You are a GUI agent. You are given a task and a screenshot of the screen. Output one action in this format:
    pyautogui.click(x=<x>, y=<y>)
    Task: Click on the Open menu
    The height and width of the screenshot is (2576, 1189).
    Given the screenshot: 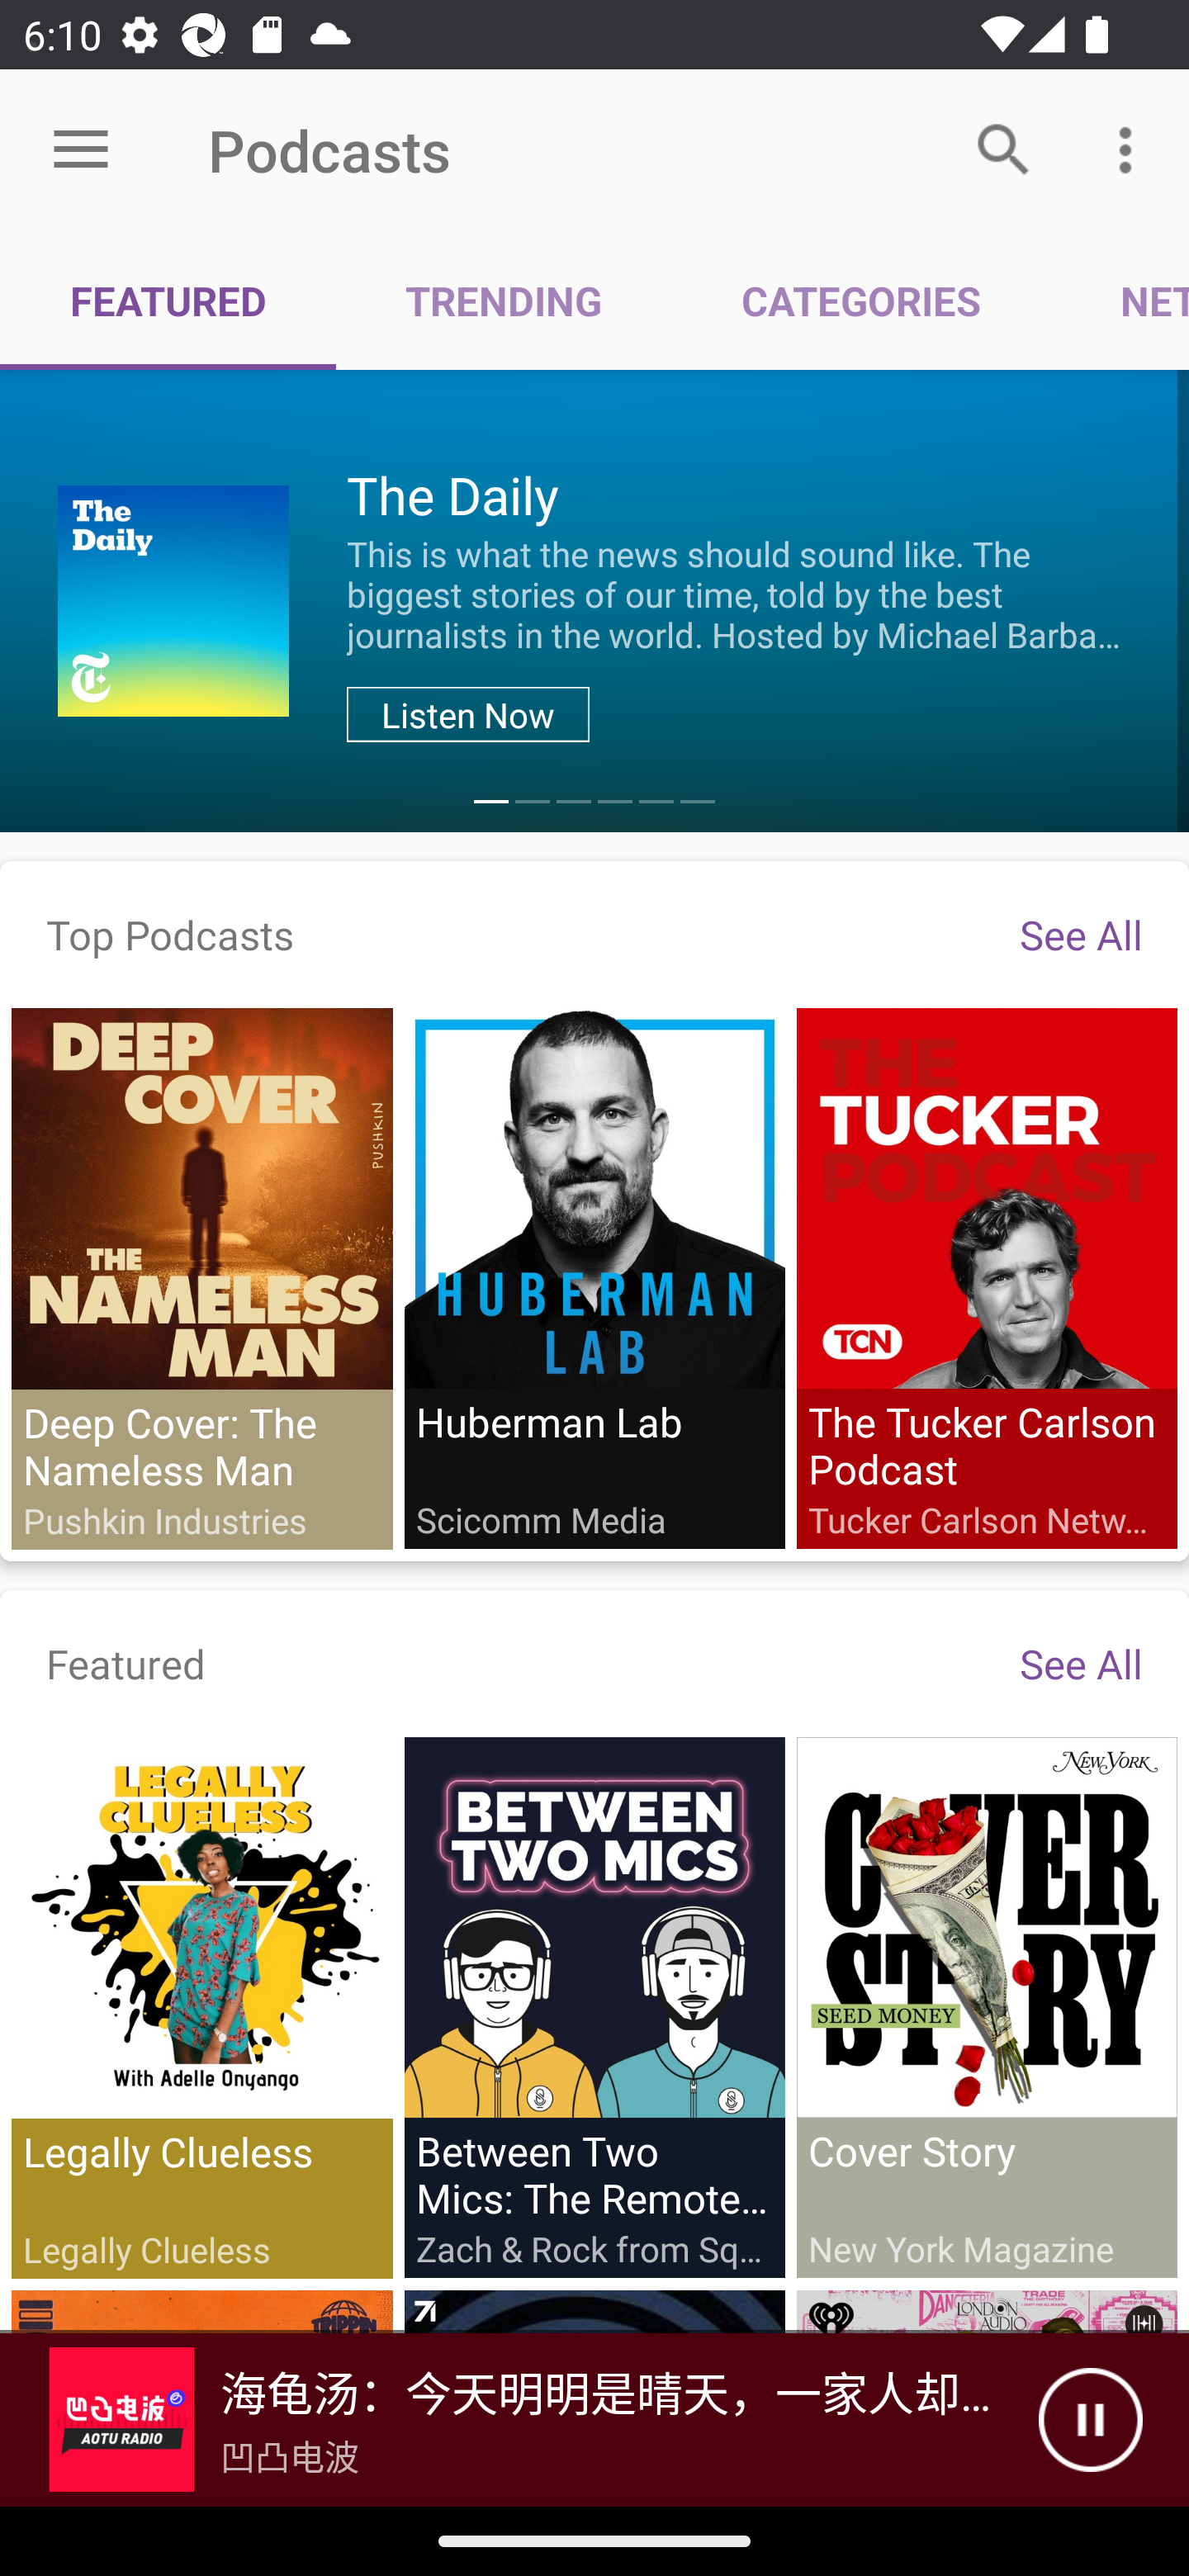 What is the action you would take?
    pyautogui.click(x=81, y=150)
    